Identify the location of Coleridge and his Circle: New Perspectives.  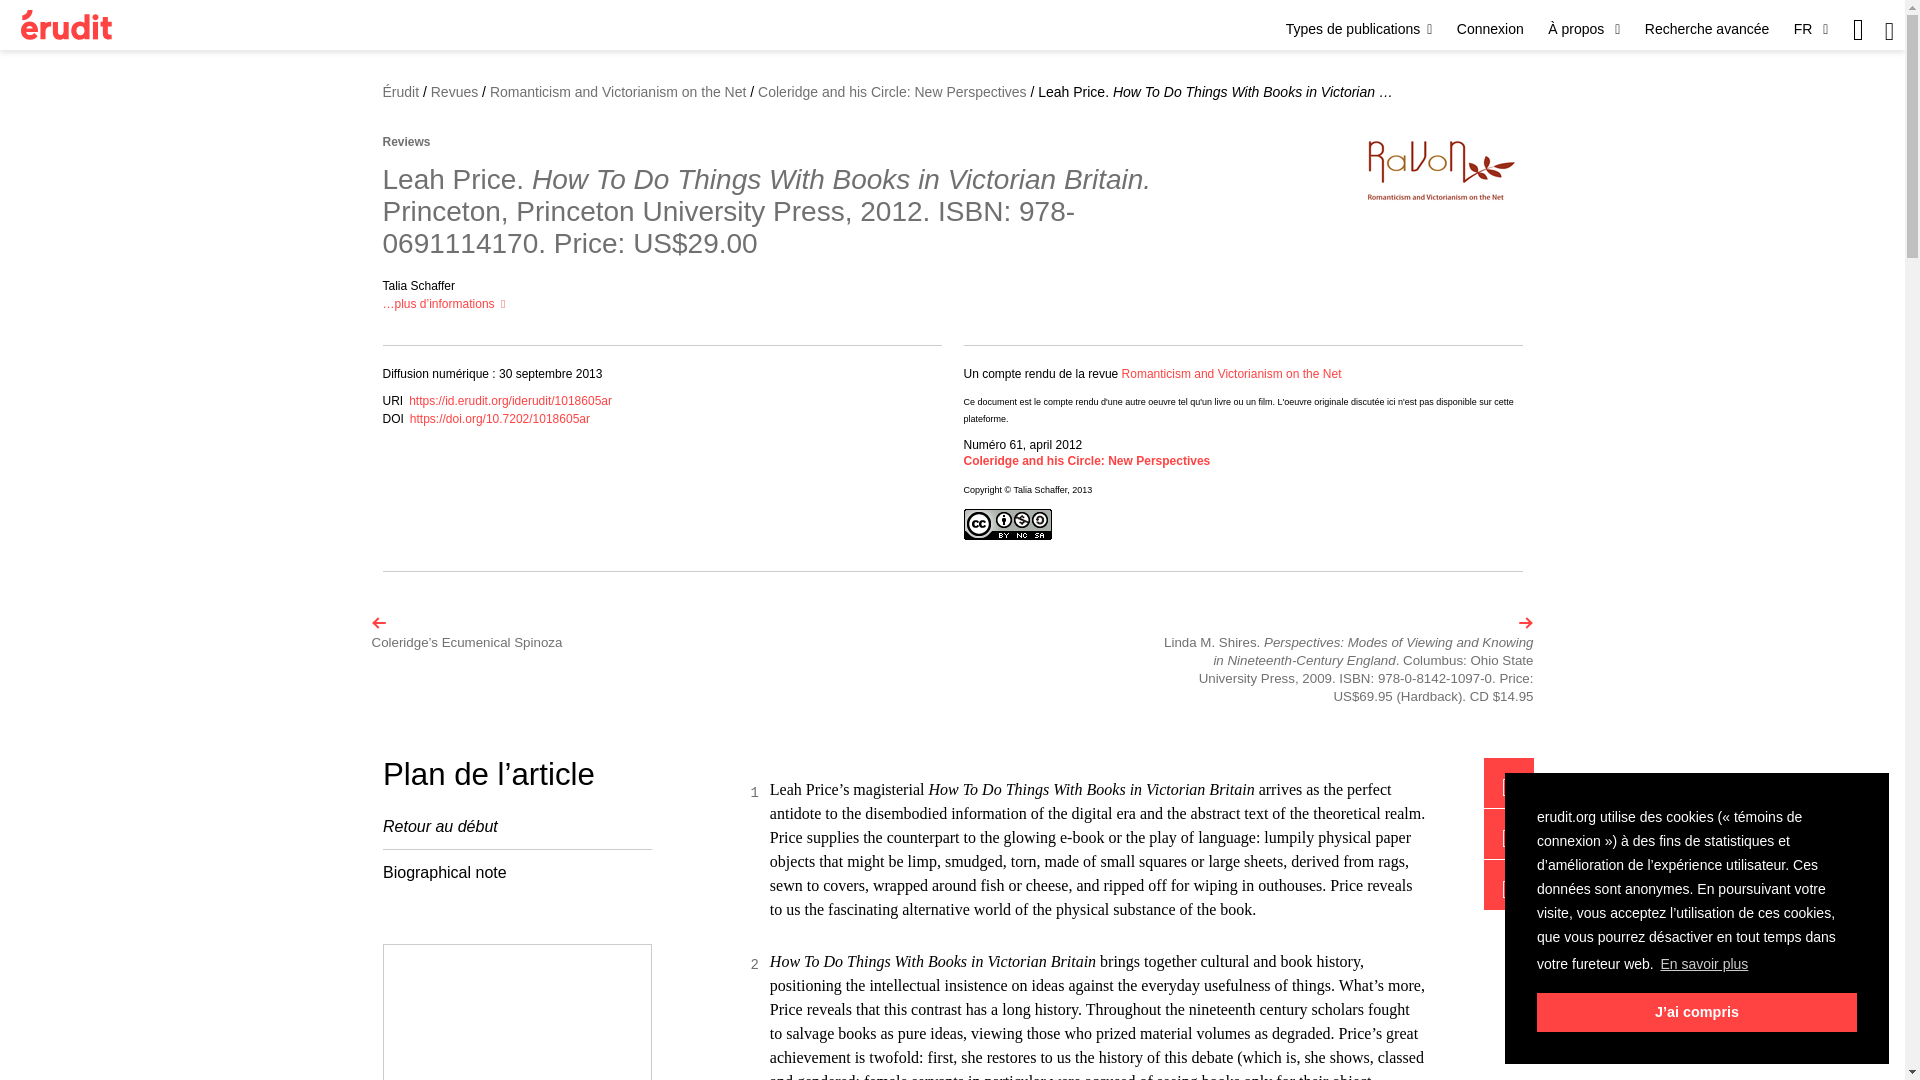
(1087, 460).